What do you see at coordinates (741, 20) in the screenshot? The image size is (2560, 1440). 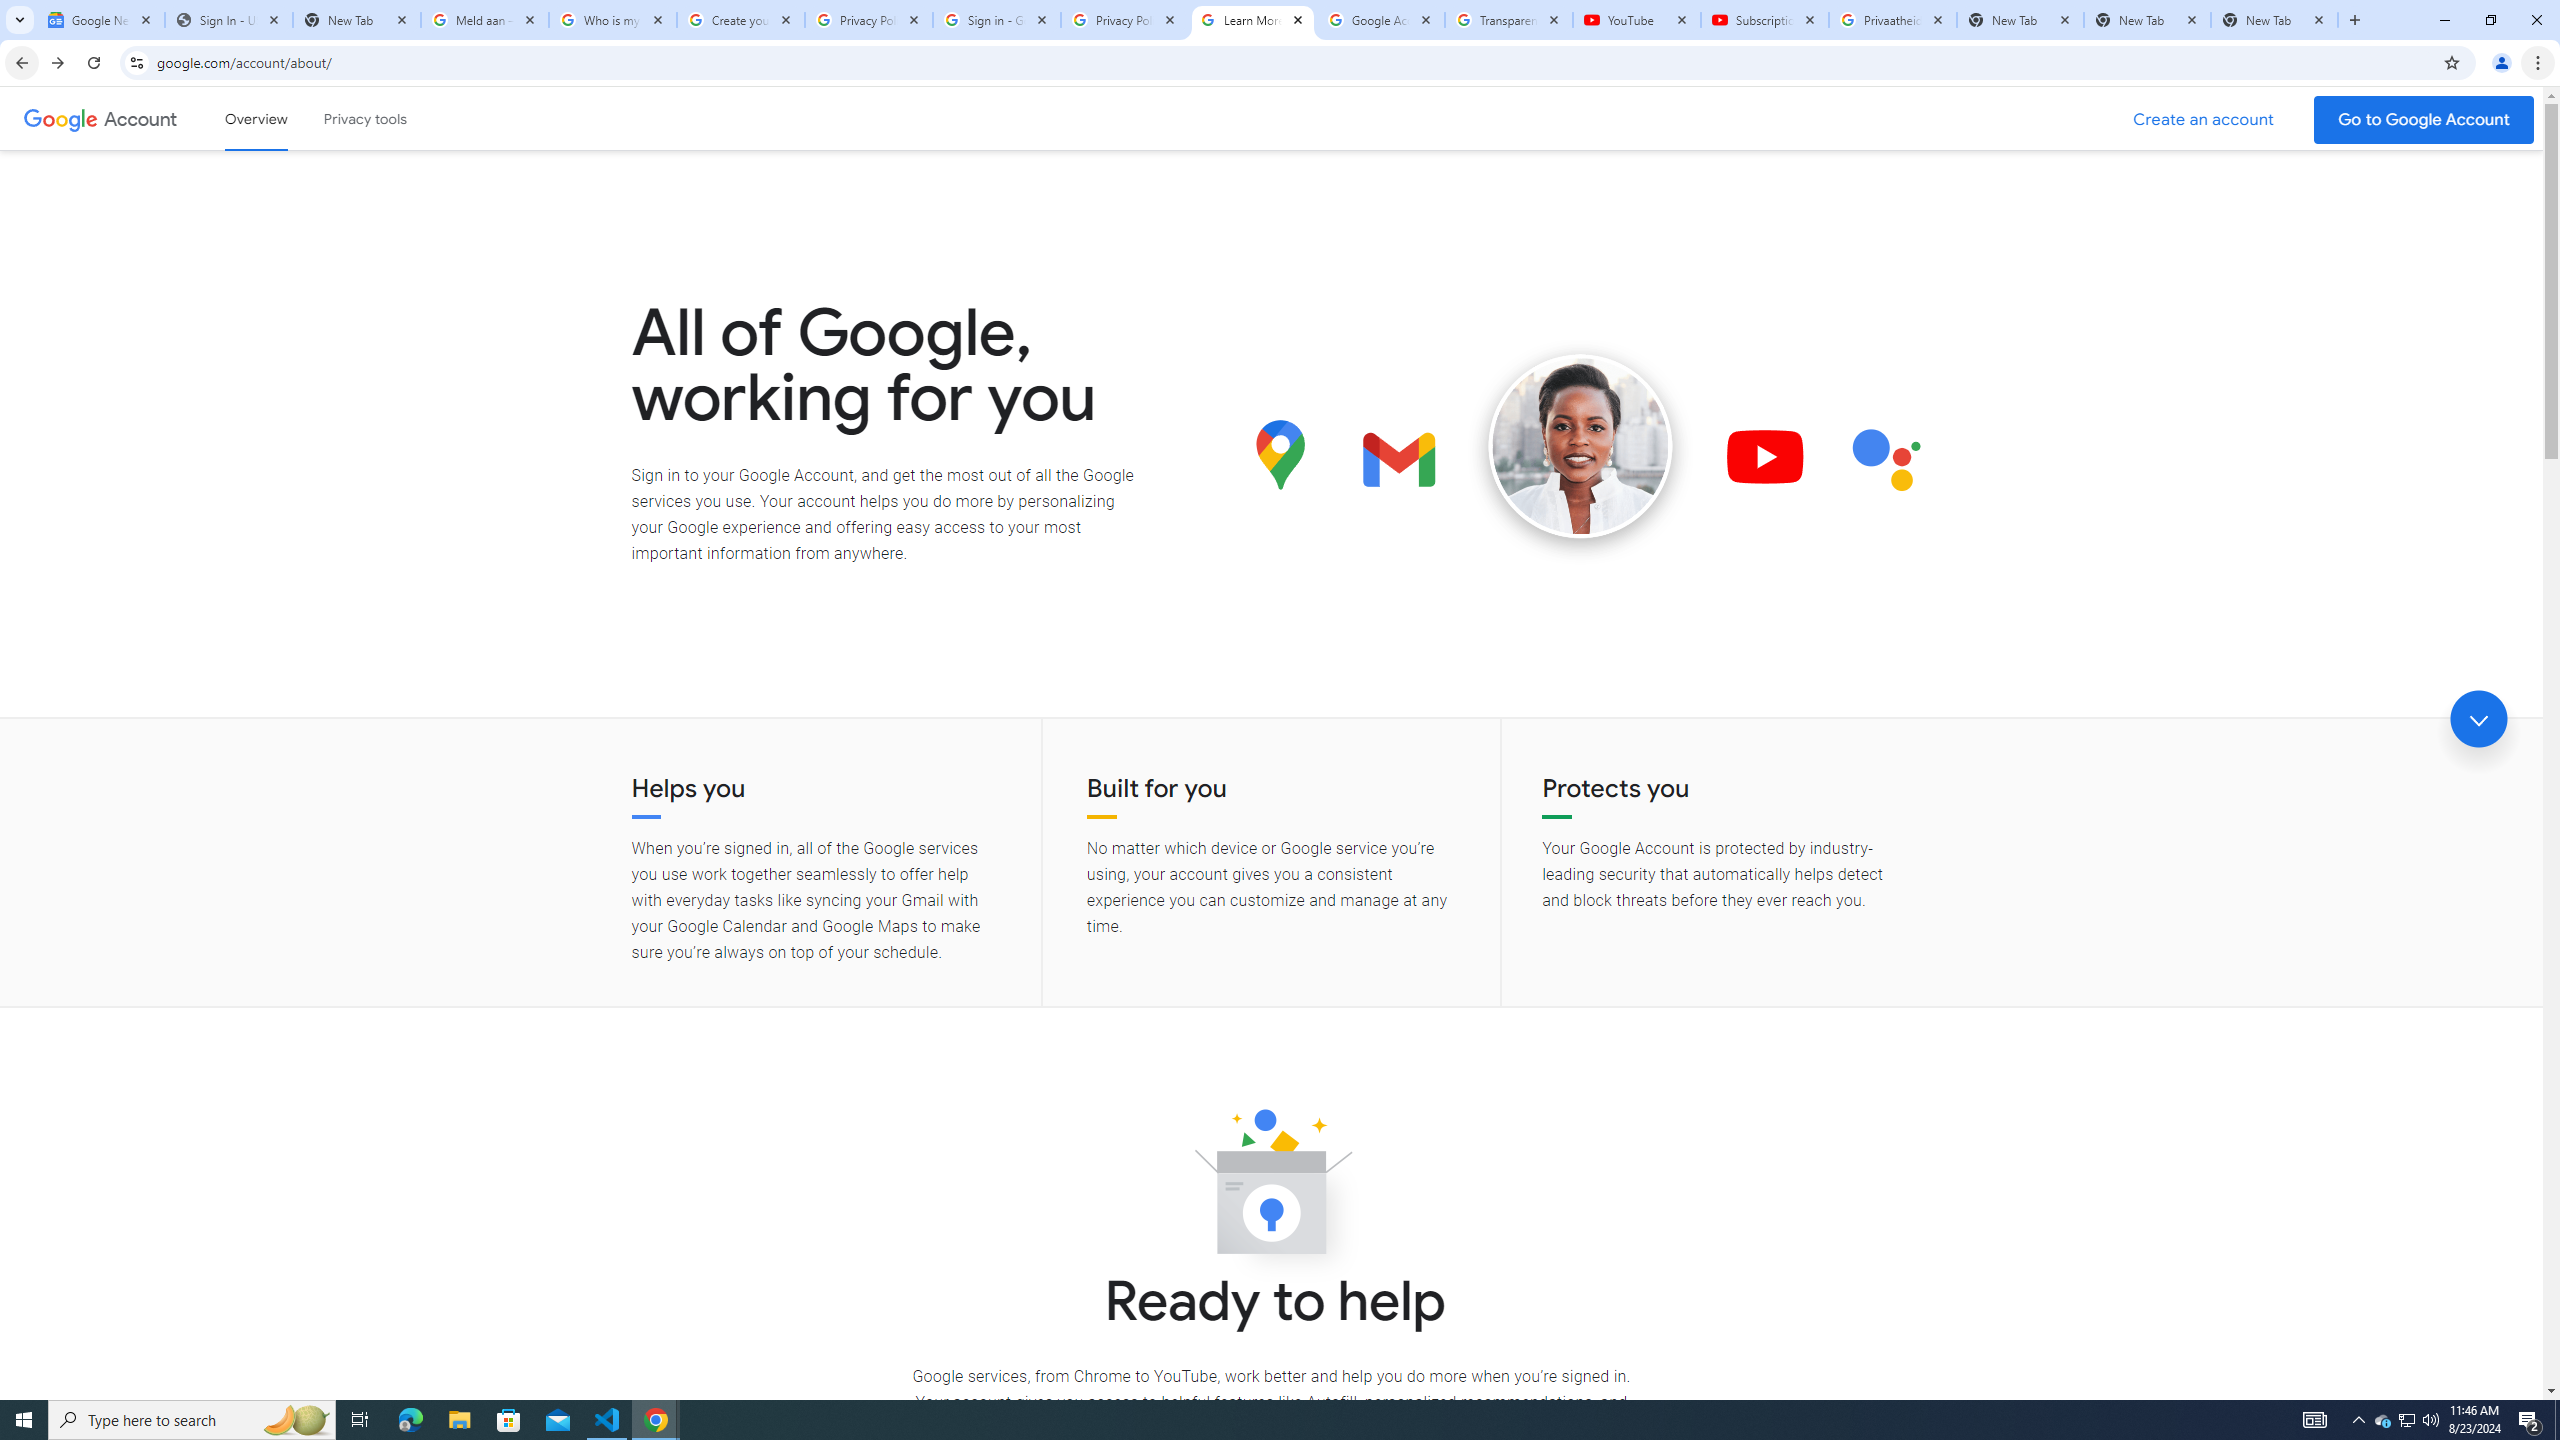 I see `Create your Google Account` at bounding box center [741, 20].